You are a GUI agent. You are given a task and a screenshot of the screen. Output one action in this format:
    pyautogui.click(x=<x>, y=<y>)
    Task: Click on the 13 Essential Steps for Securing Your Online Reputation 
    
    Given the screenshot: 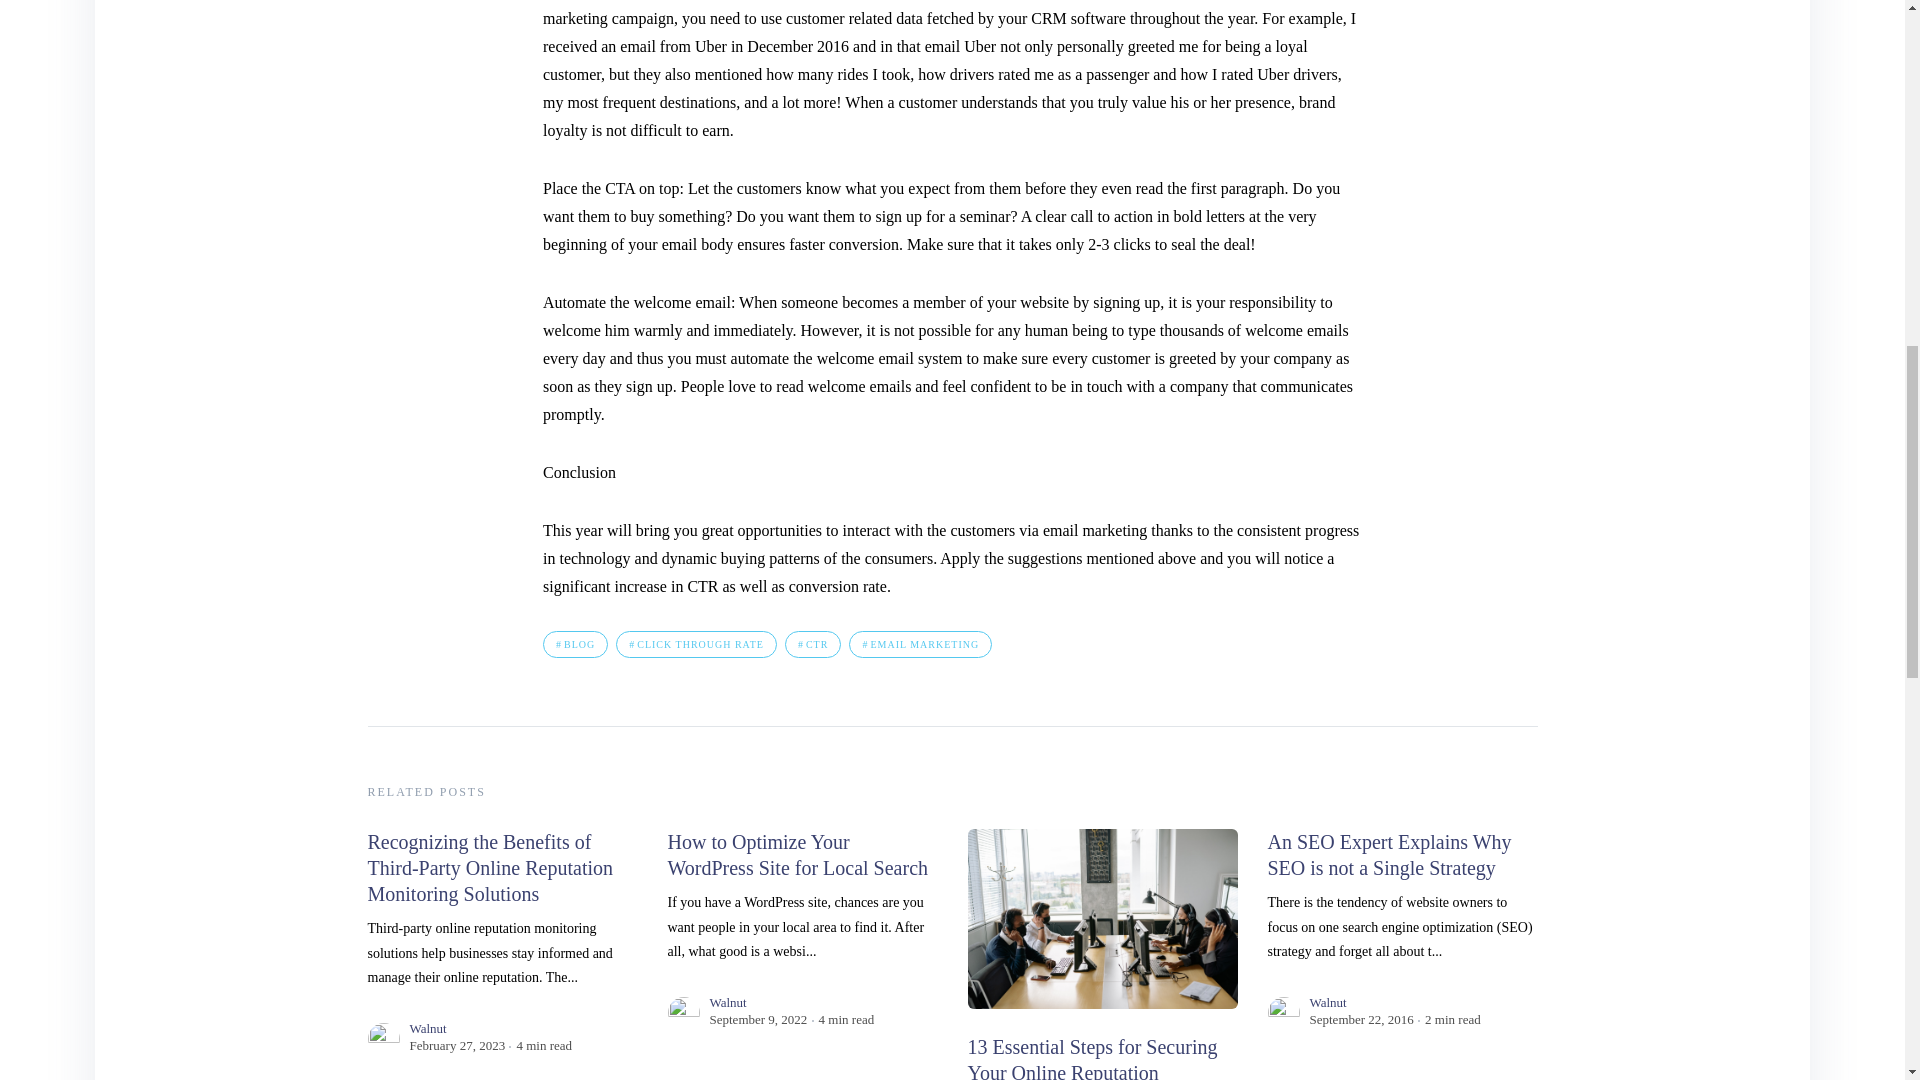 What is the action you would take?
    pyautogui.click(x=1092, y=1058)
    